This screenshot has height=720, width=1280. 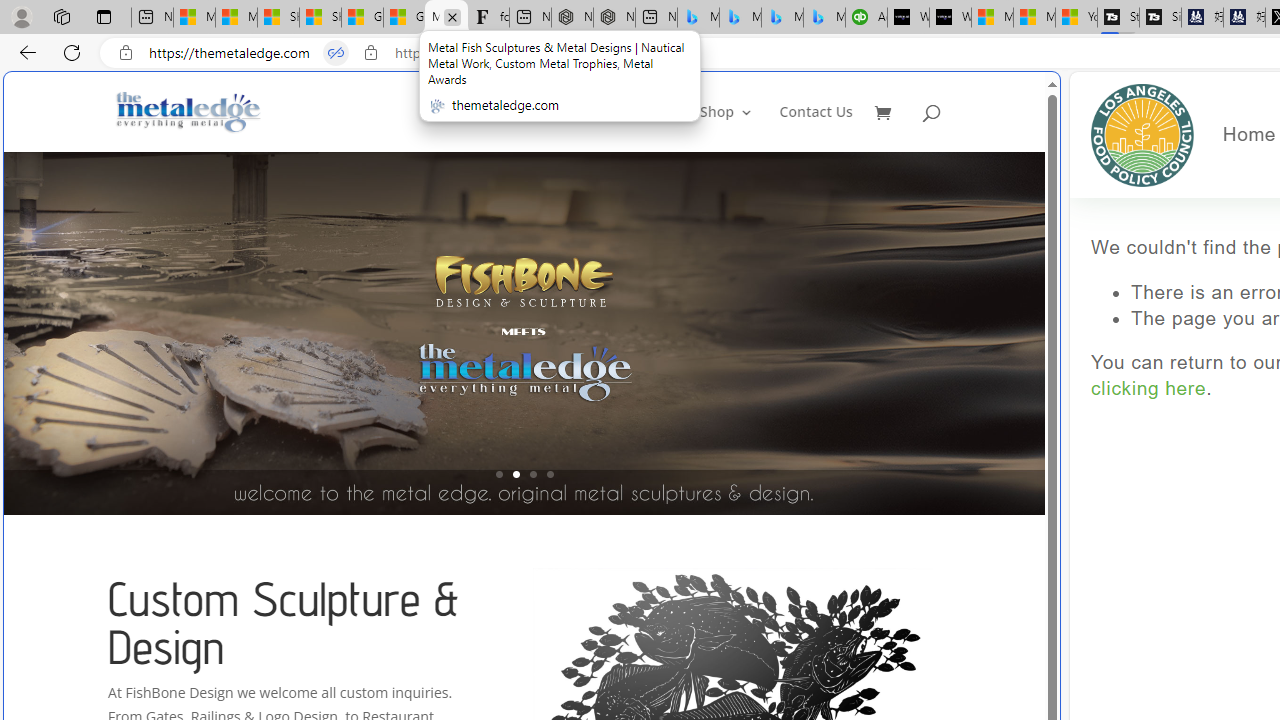 I want to click on Tabs in split screen, so click(x=336, y=53).